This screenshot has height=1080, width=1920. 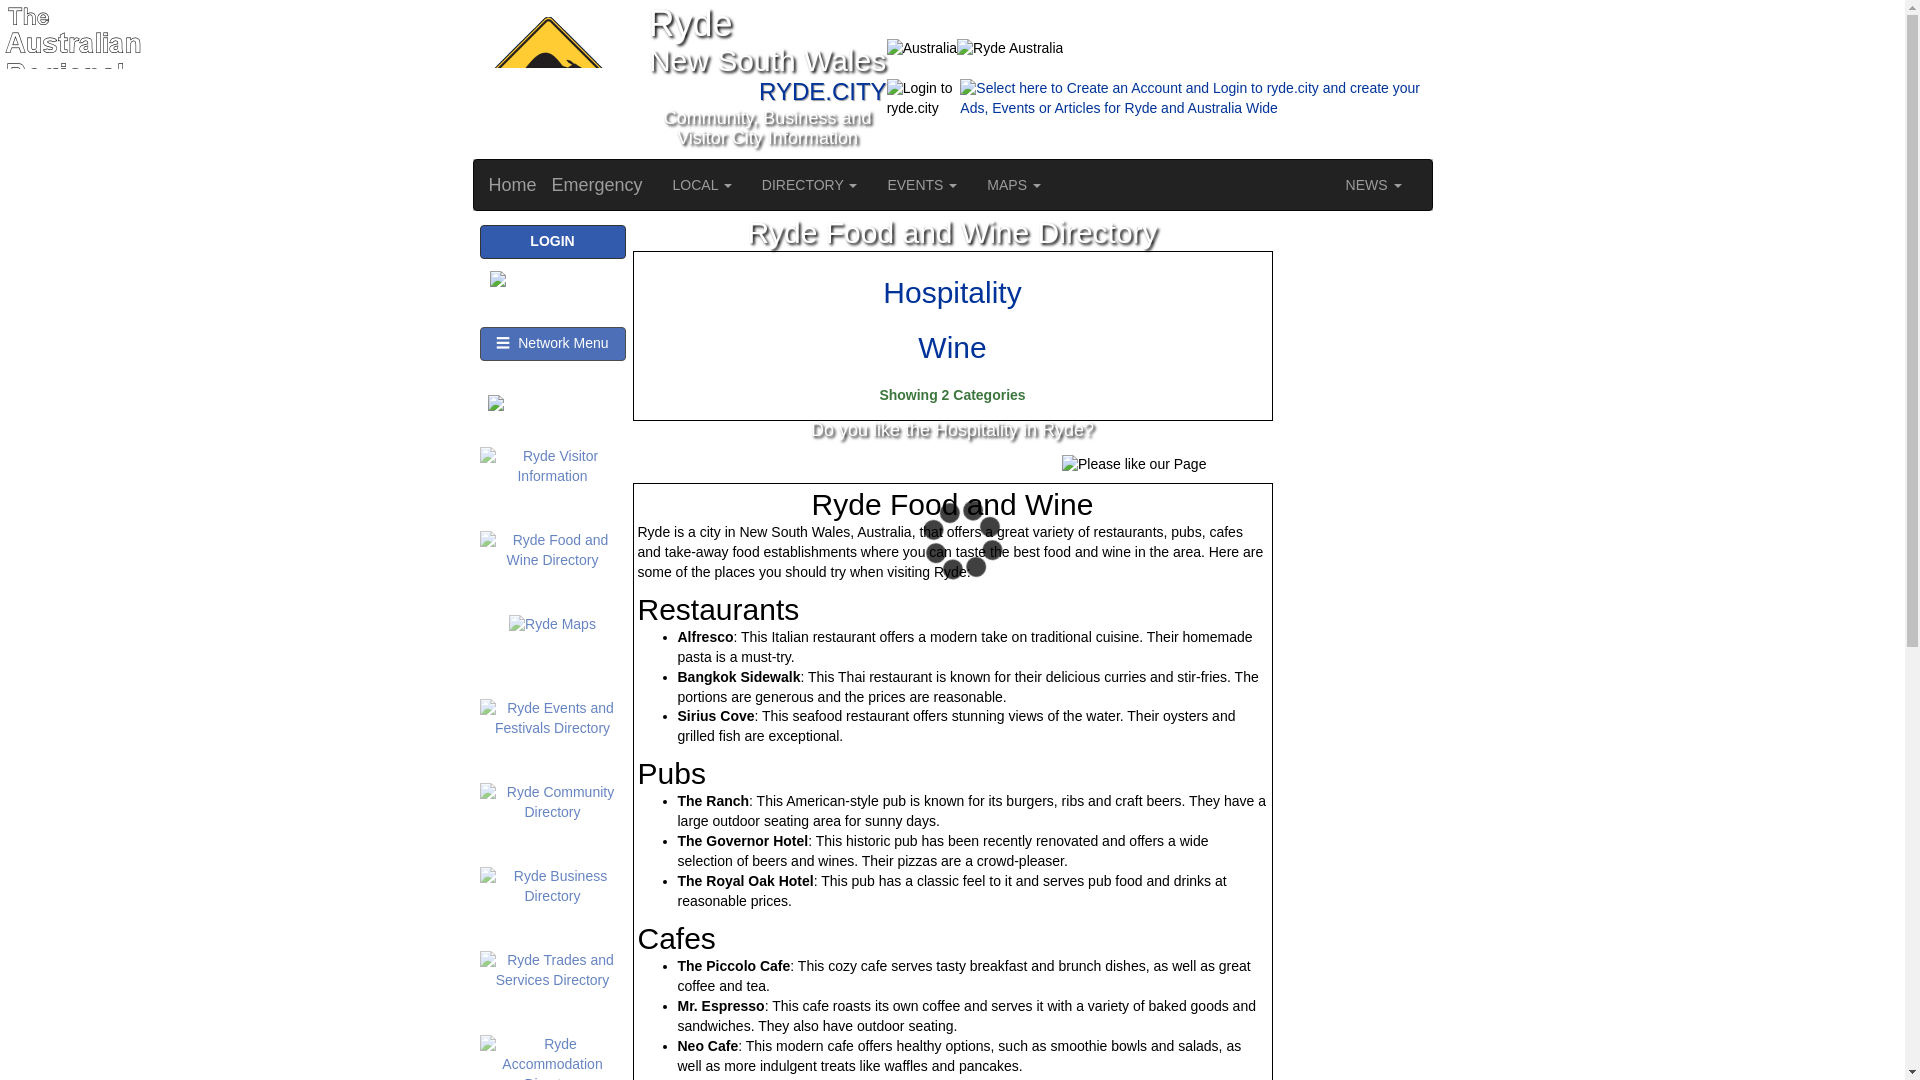 I want to click on Australia, so click(x=922, y=48).